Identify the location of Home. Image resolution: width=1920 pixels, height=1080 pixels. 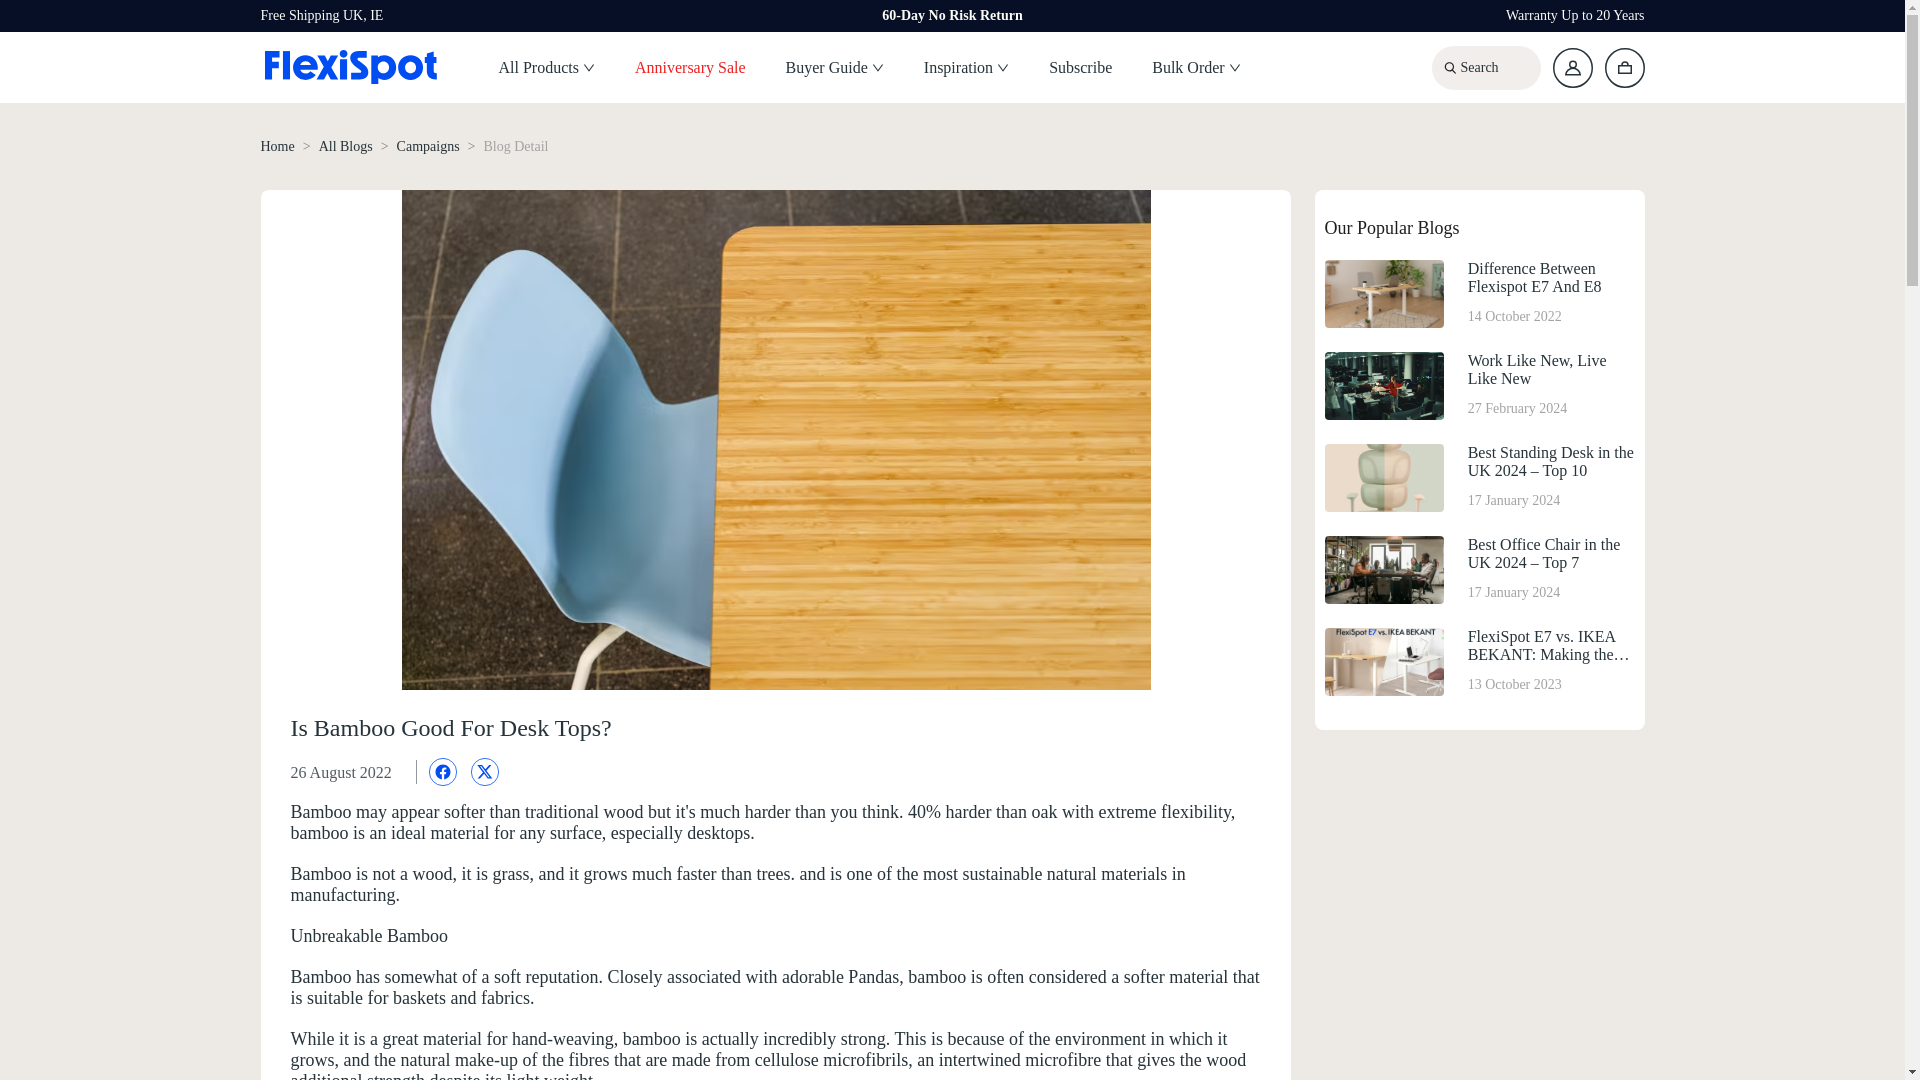
(428, 146).